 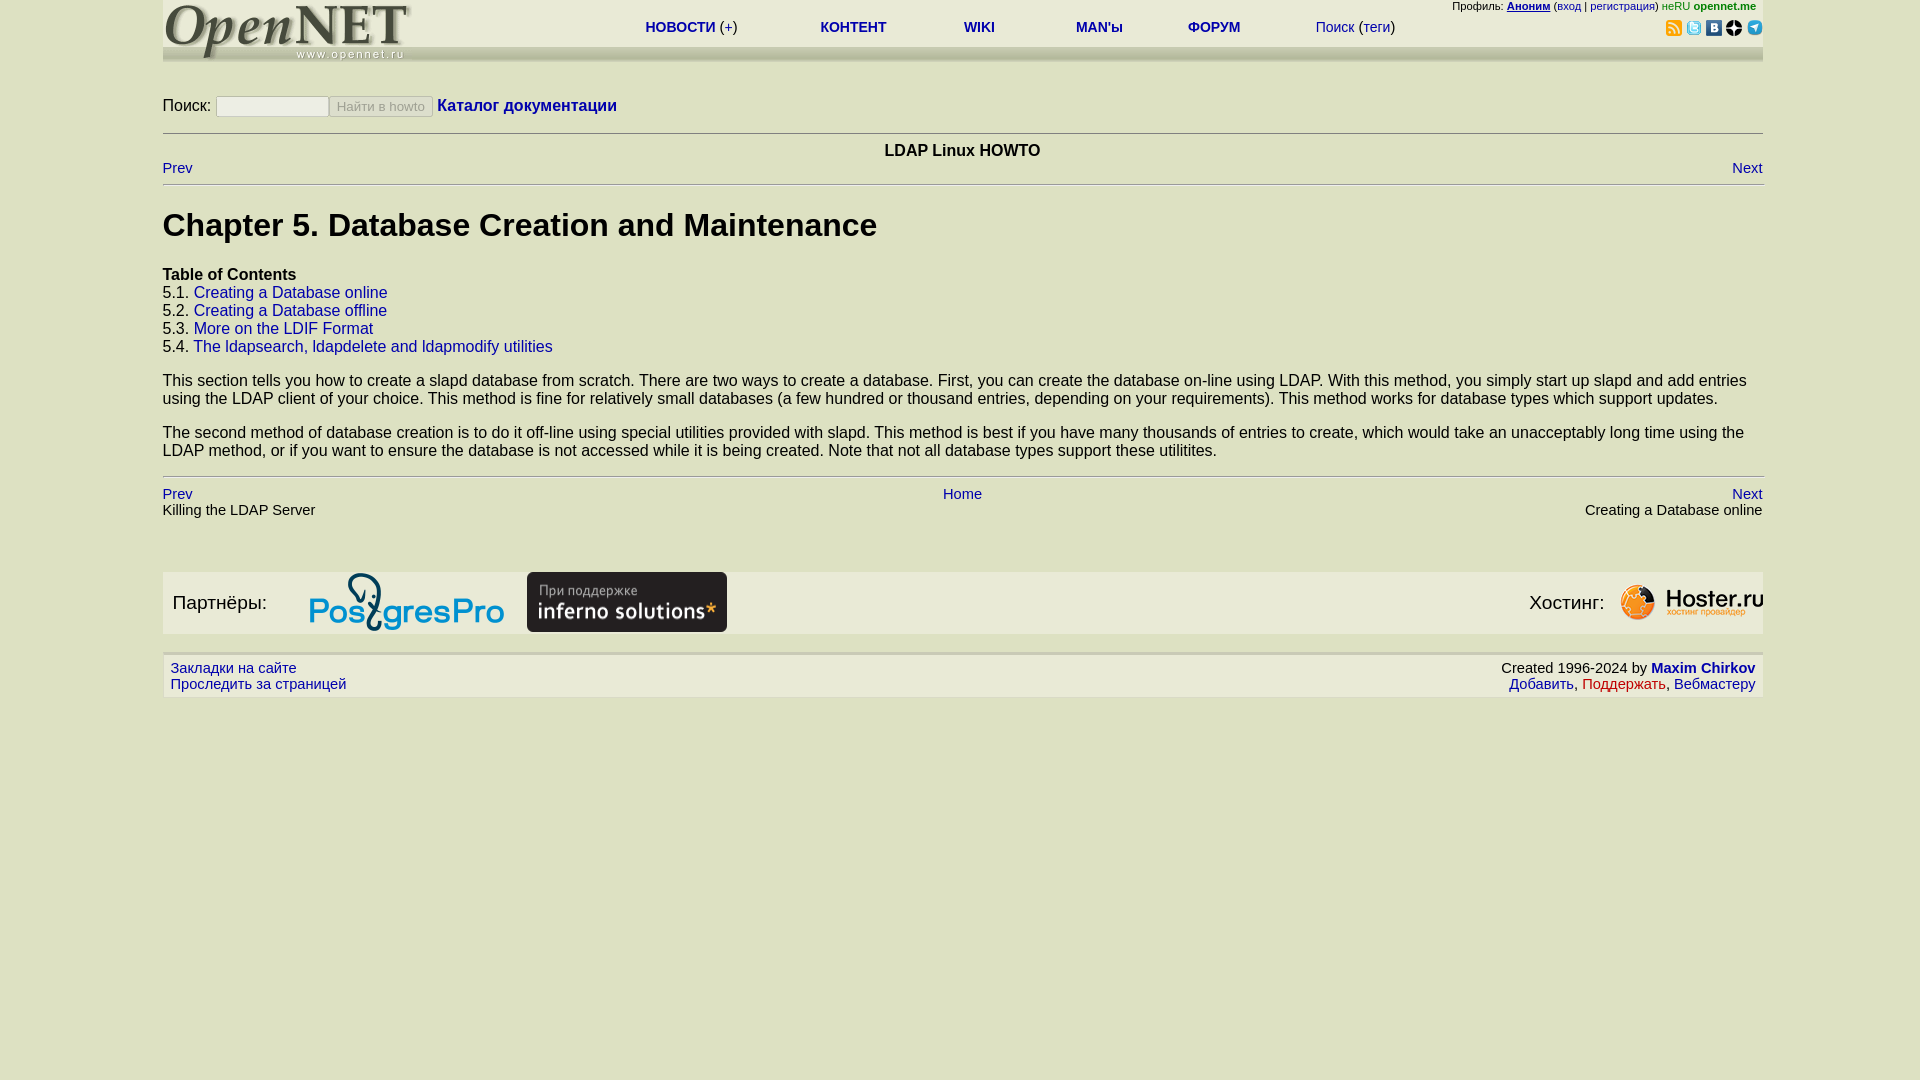 I want to click on 5.1., so click(x=177, y=292).